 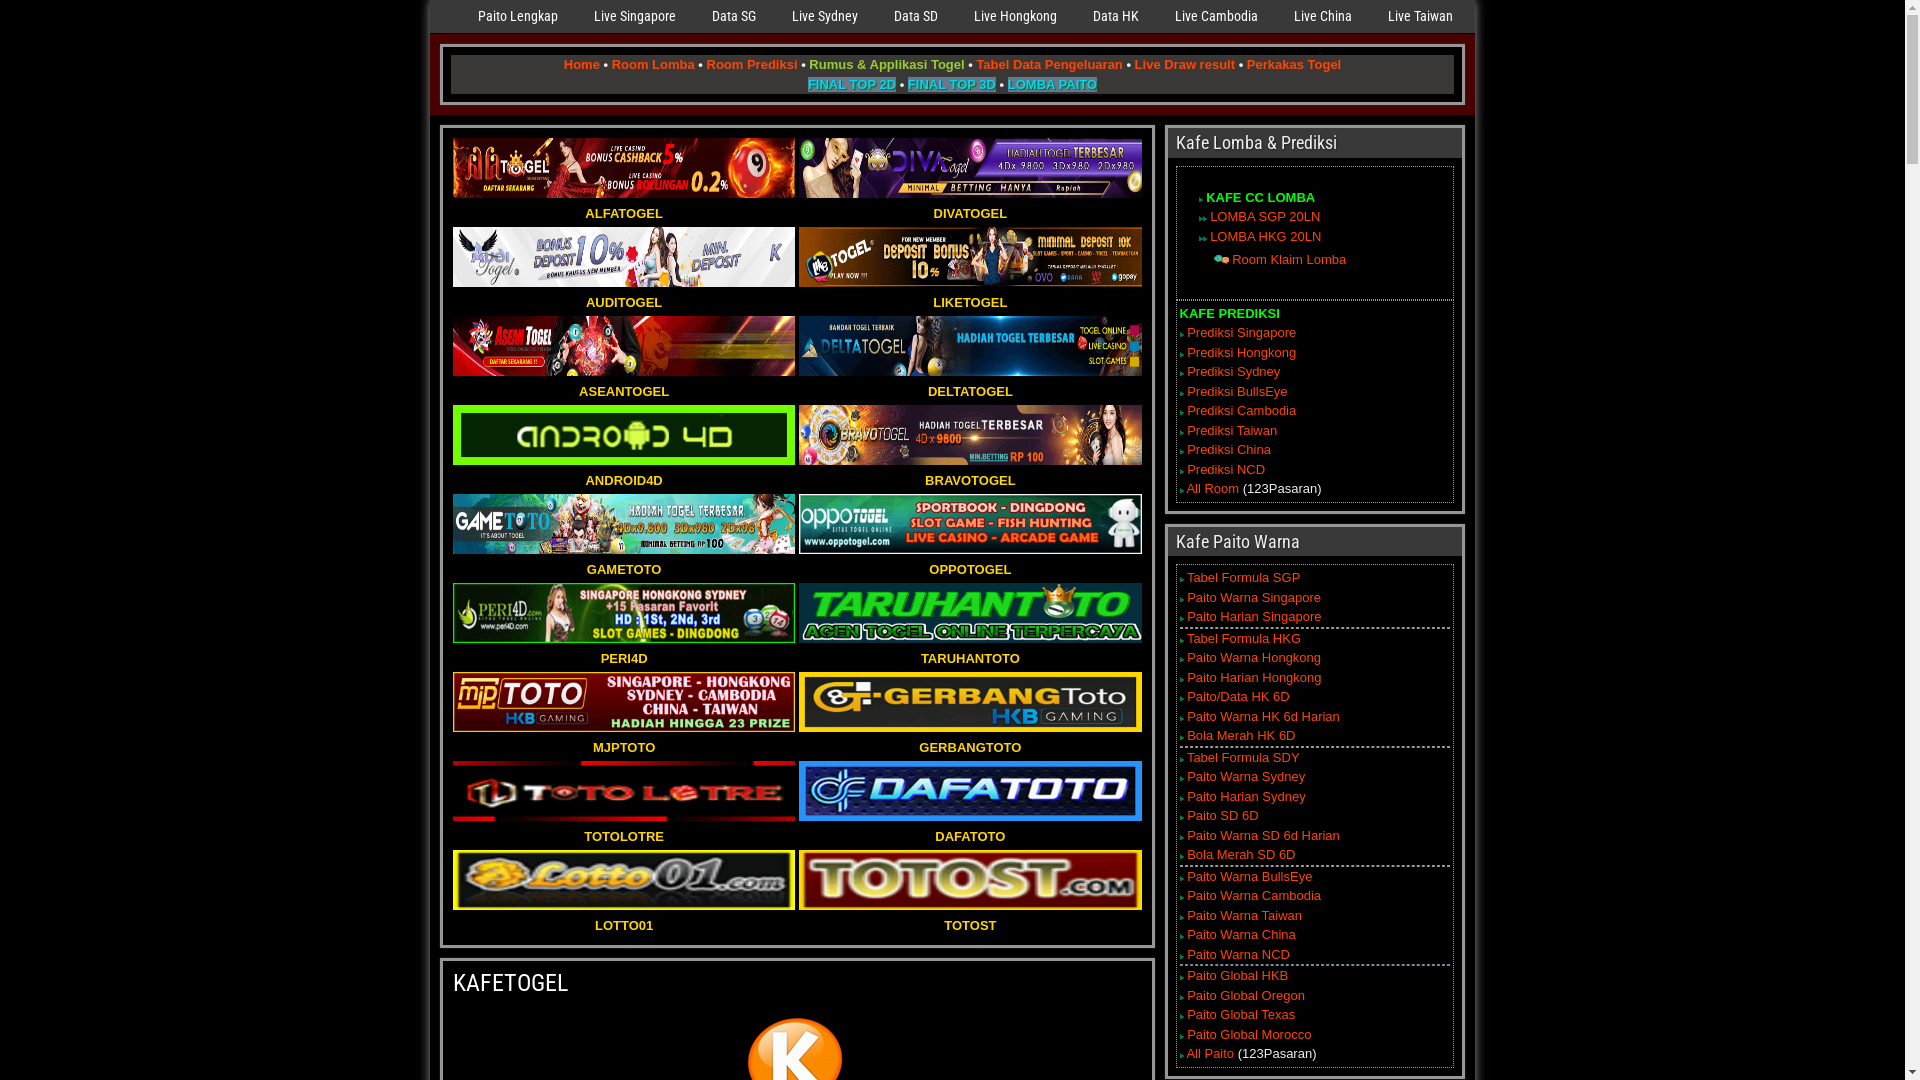 What do you see at coordinates (1266, 236) in the screenshot?
I see `LOMBA HKG 20LN` at bounding box center [1266, 236].